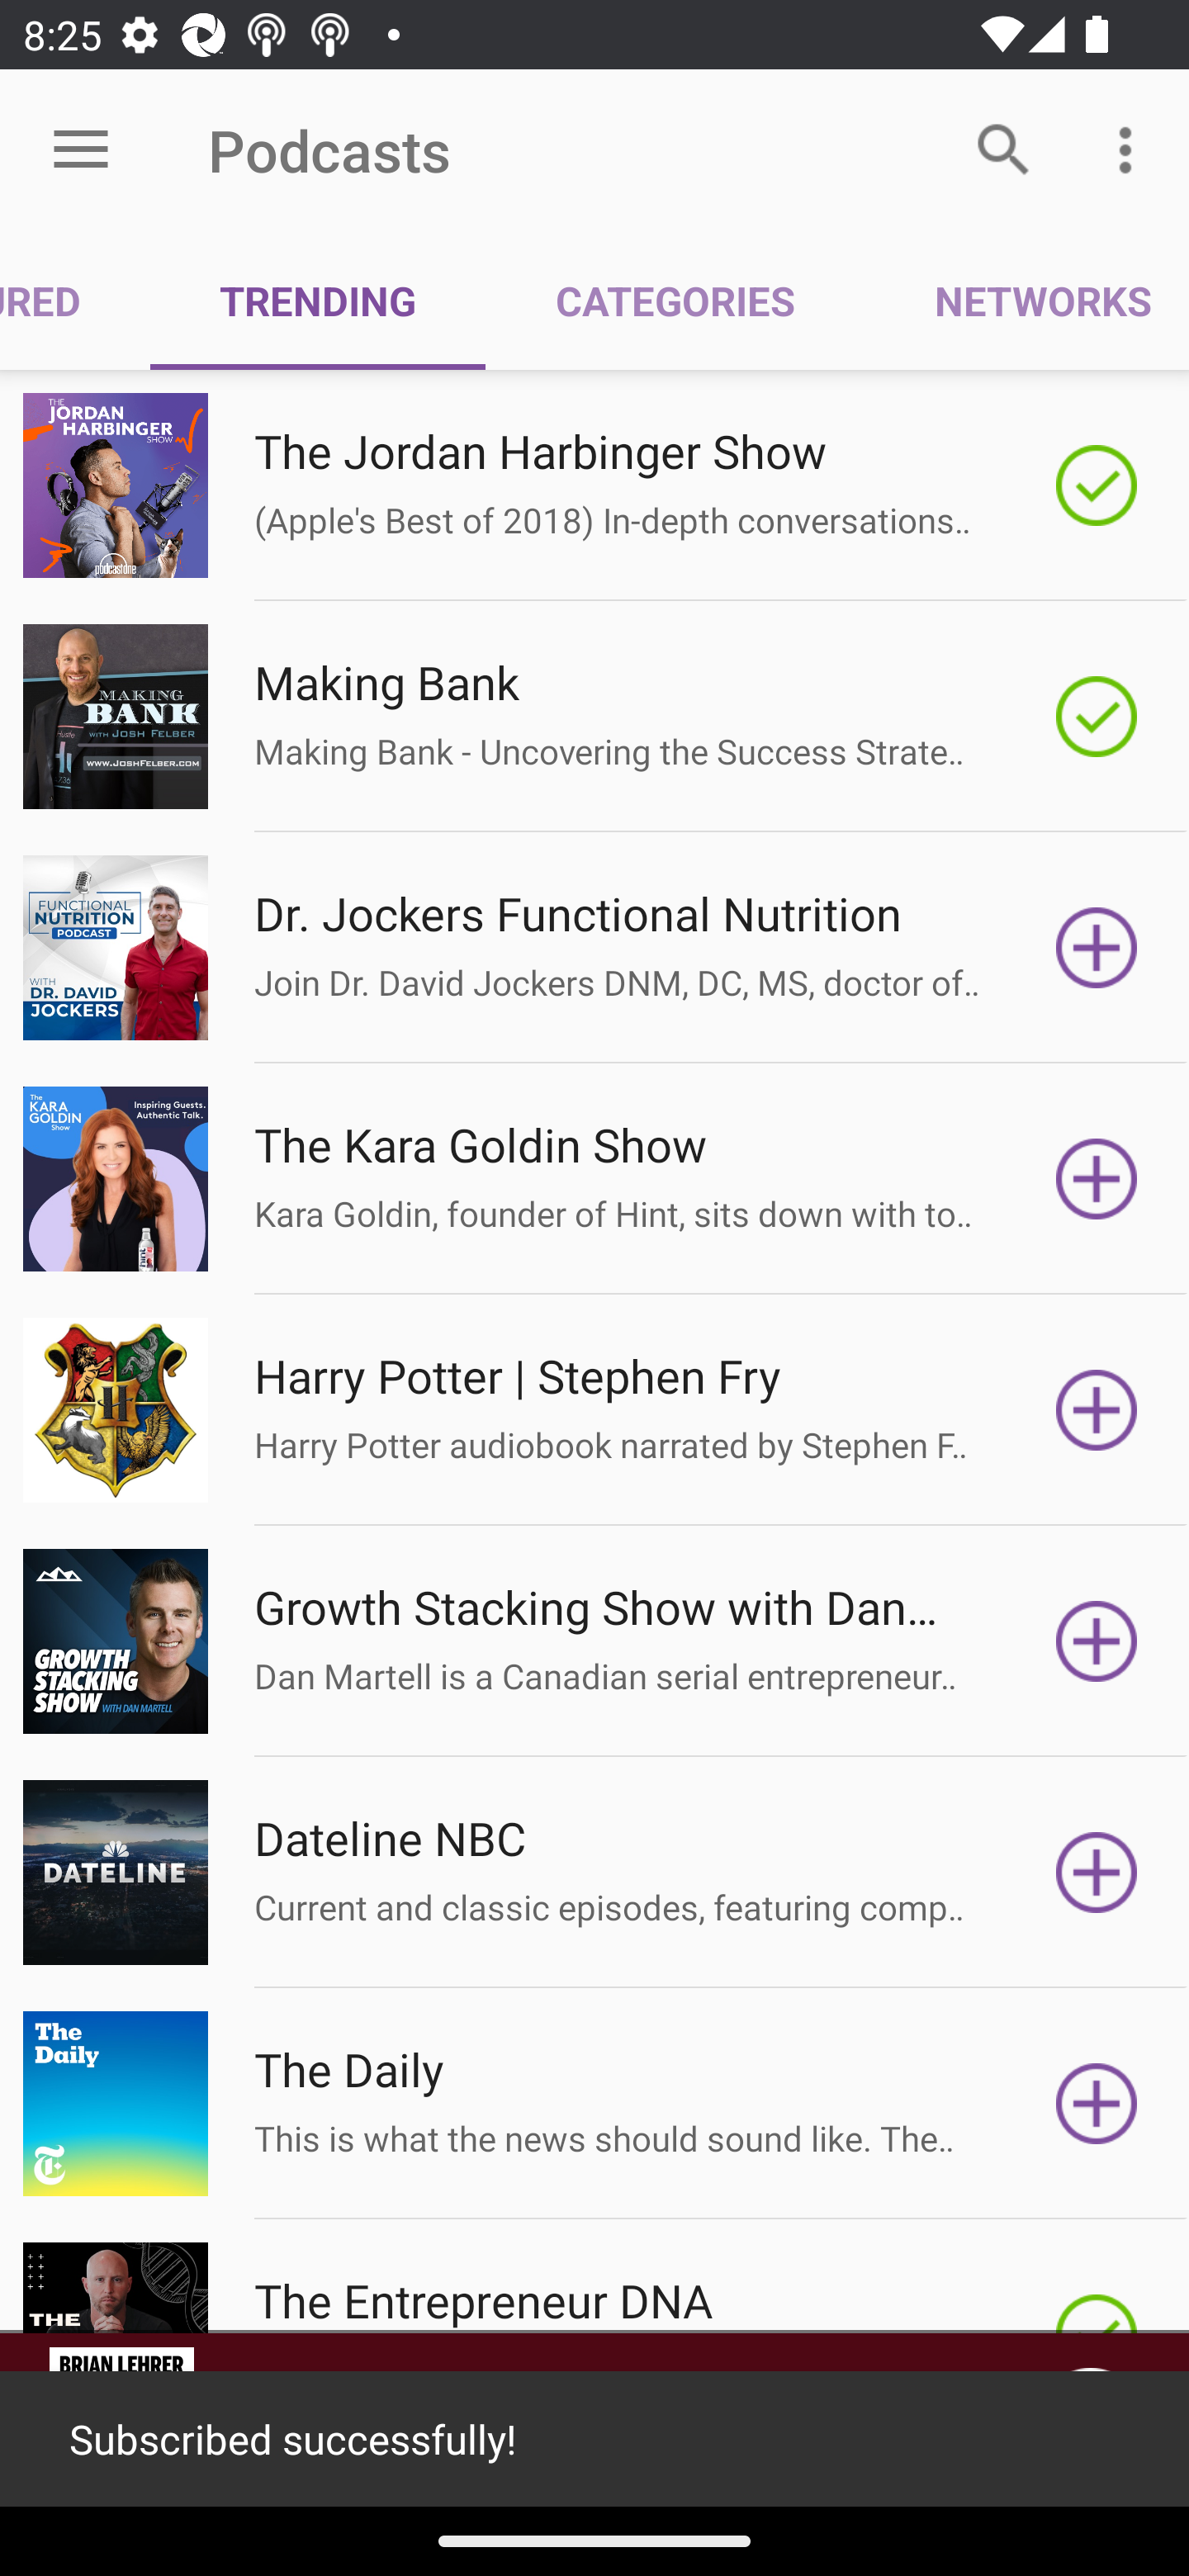 The height and width of the screenshot is (2576, 1189). I want to click on Subscribe, so click(1097, 1179).